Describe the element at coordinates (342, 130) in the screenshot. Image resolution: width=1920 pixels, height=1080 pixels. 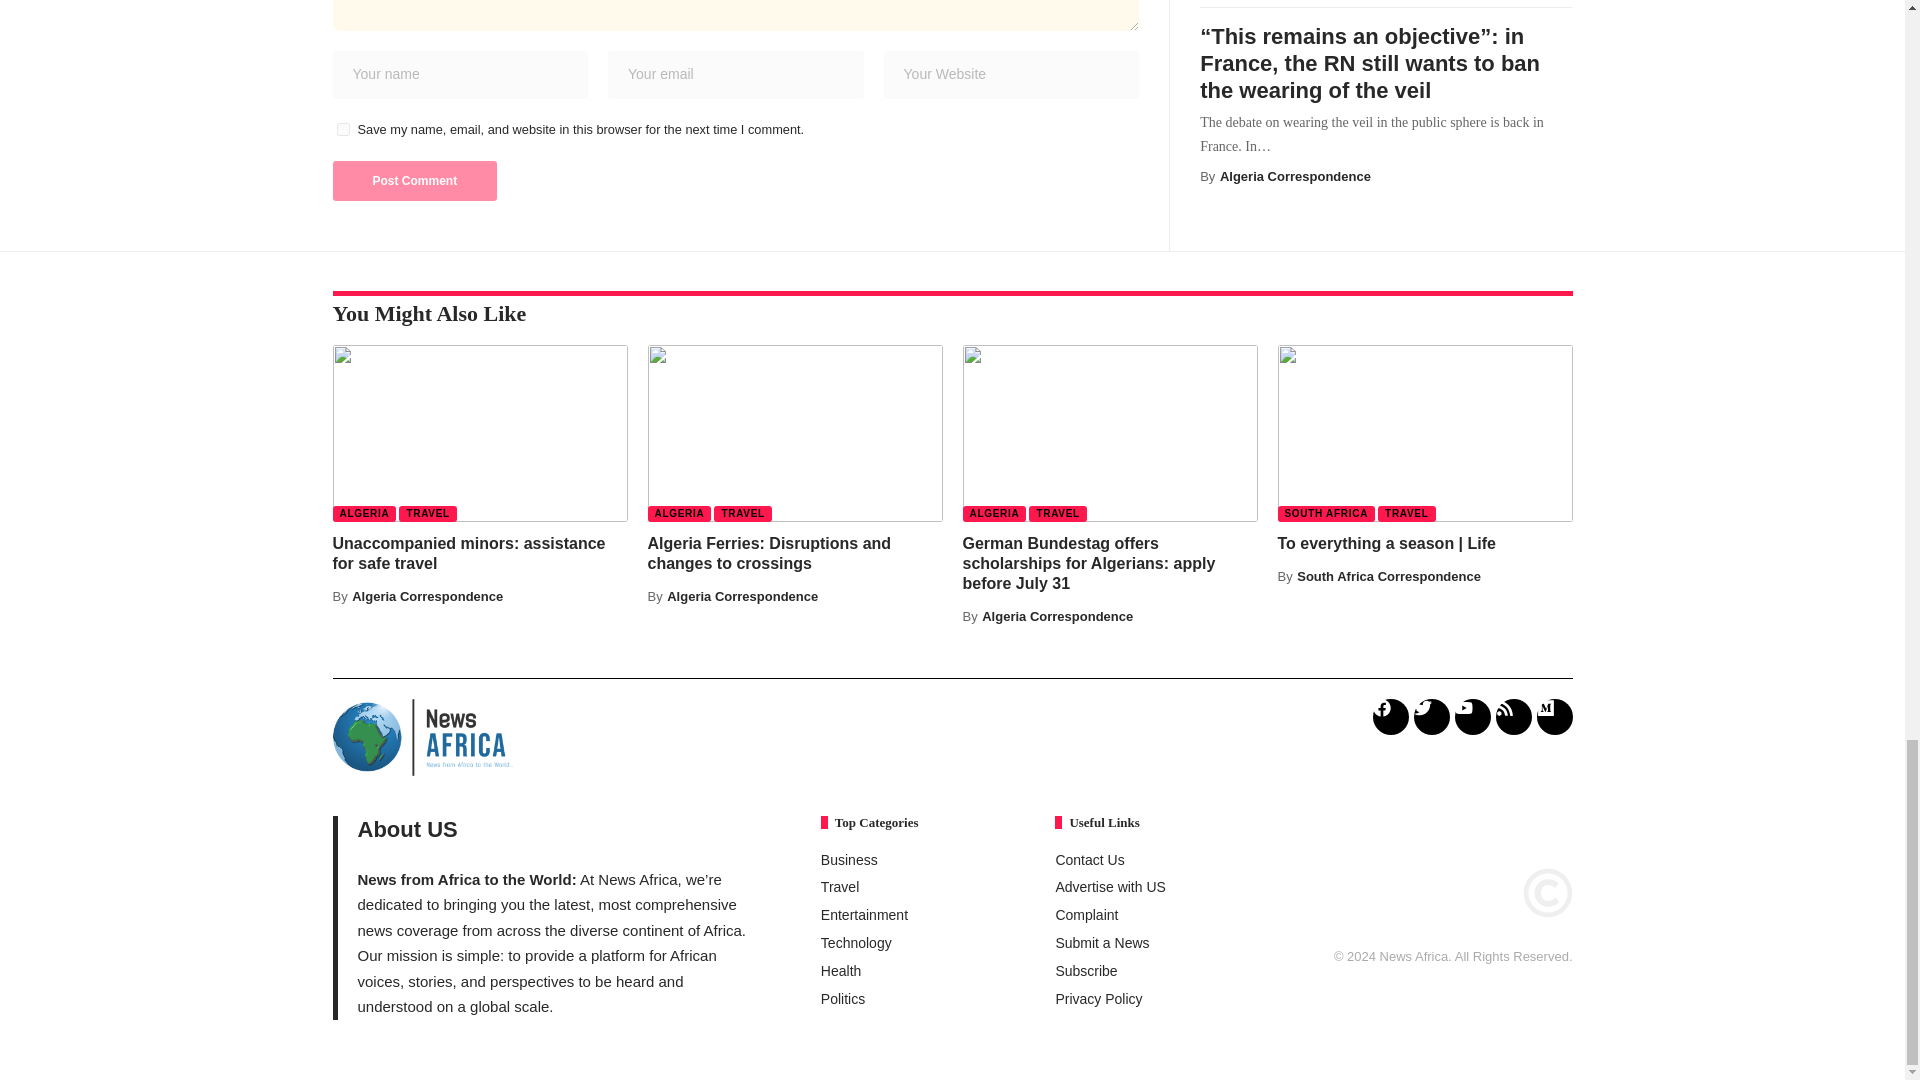
I see `yes` at that location.